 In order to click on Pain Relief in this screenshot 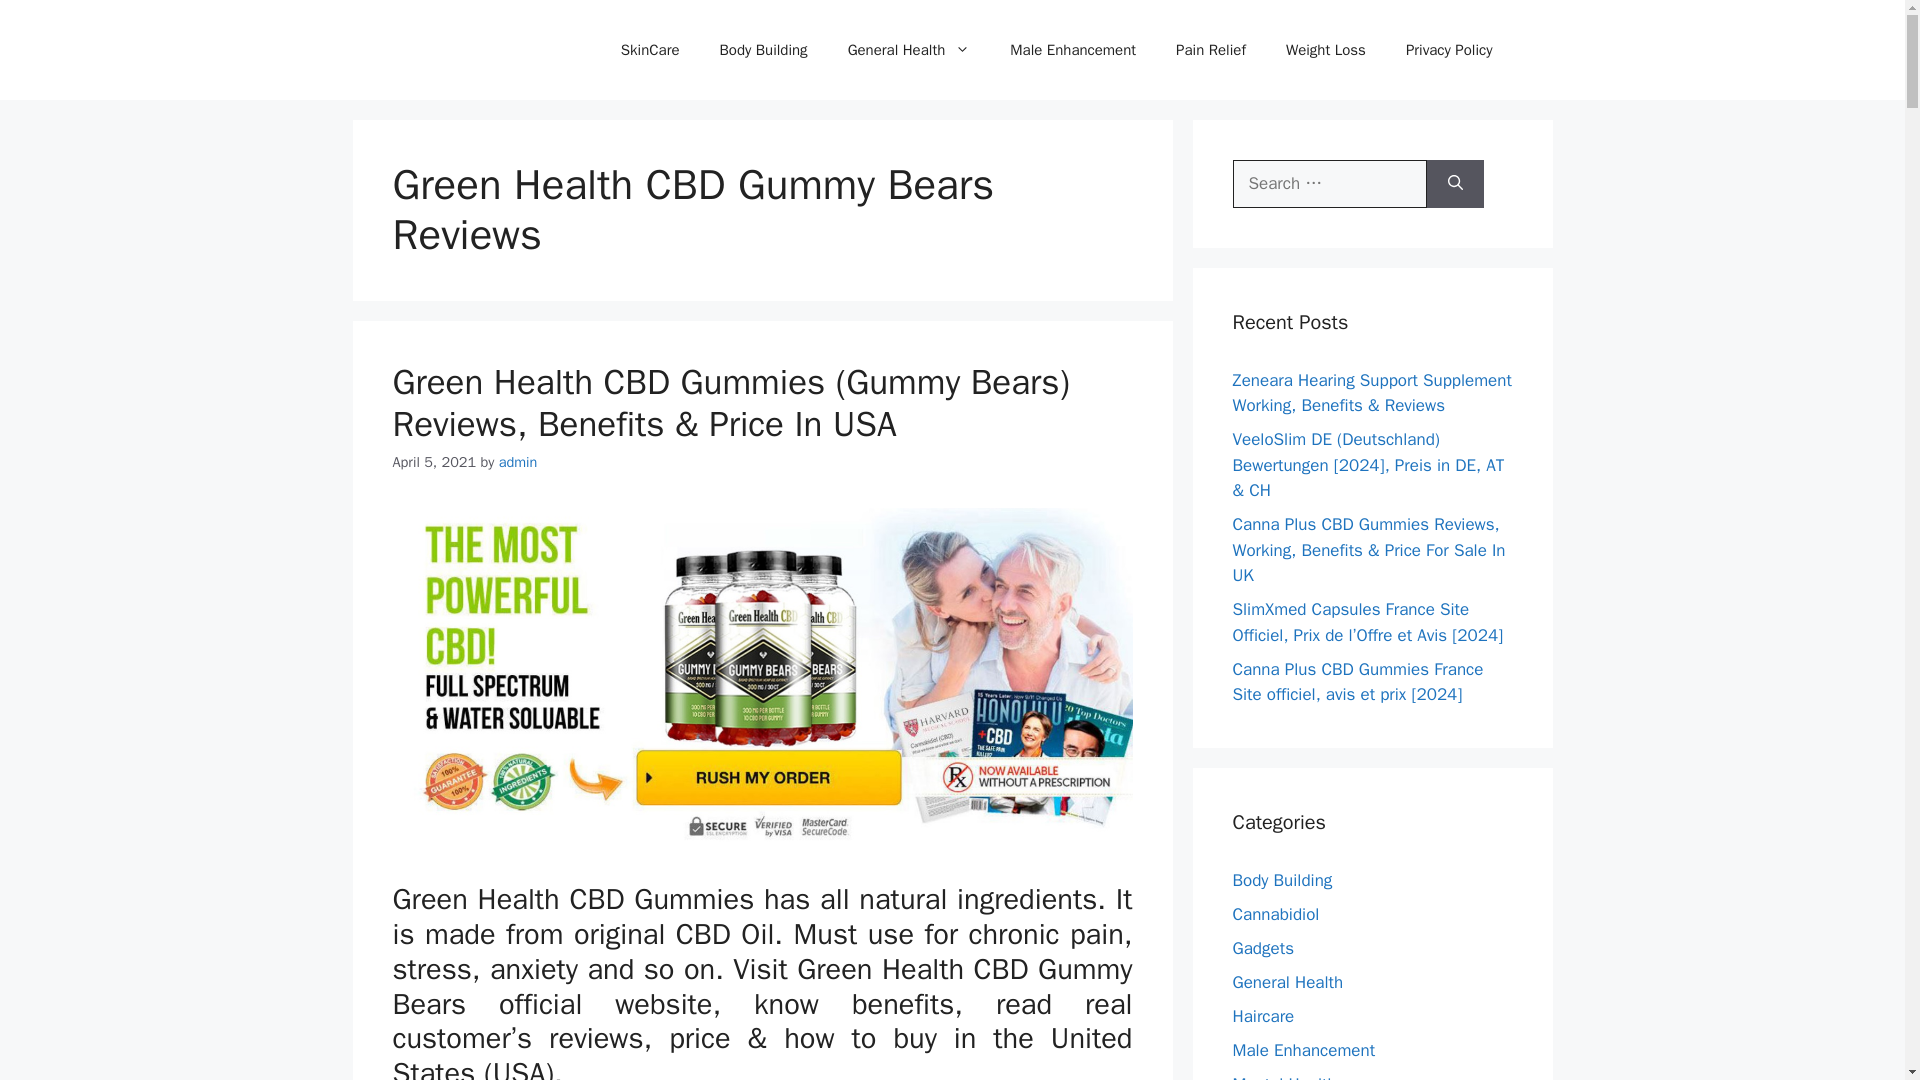, I will do `click(1210, 50)`.